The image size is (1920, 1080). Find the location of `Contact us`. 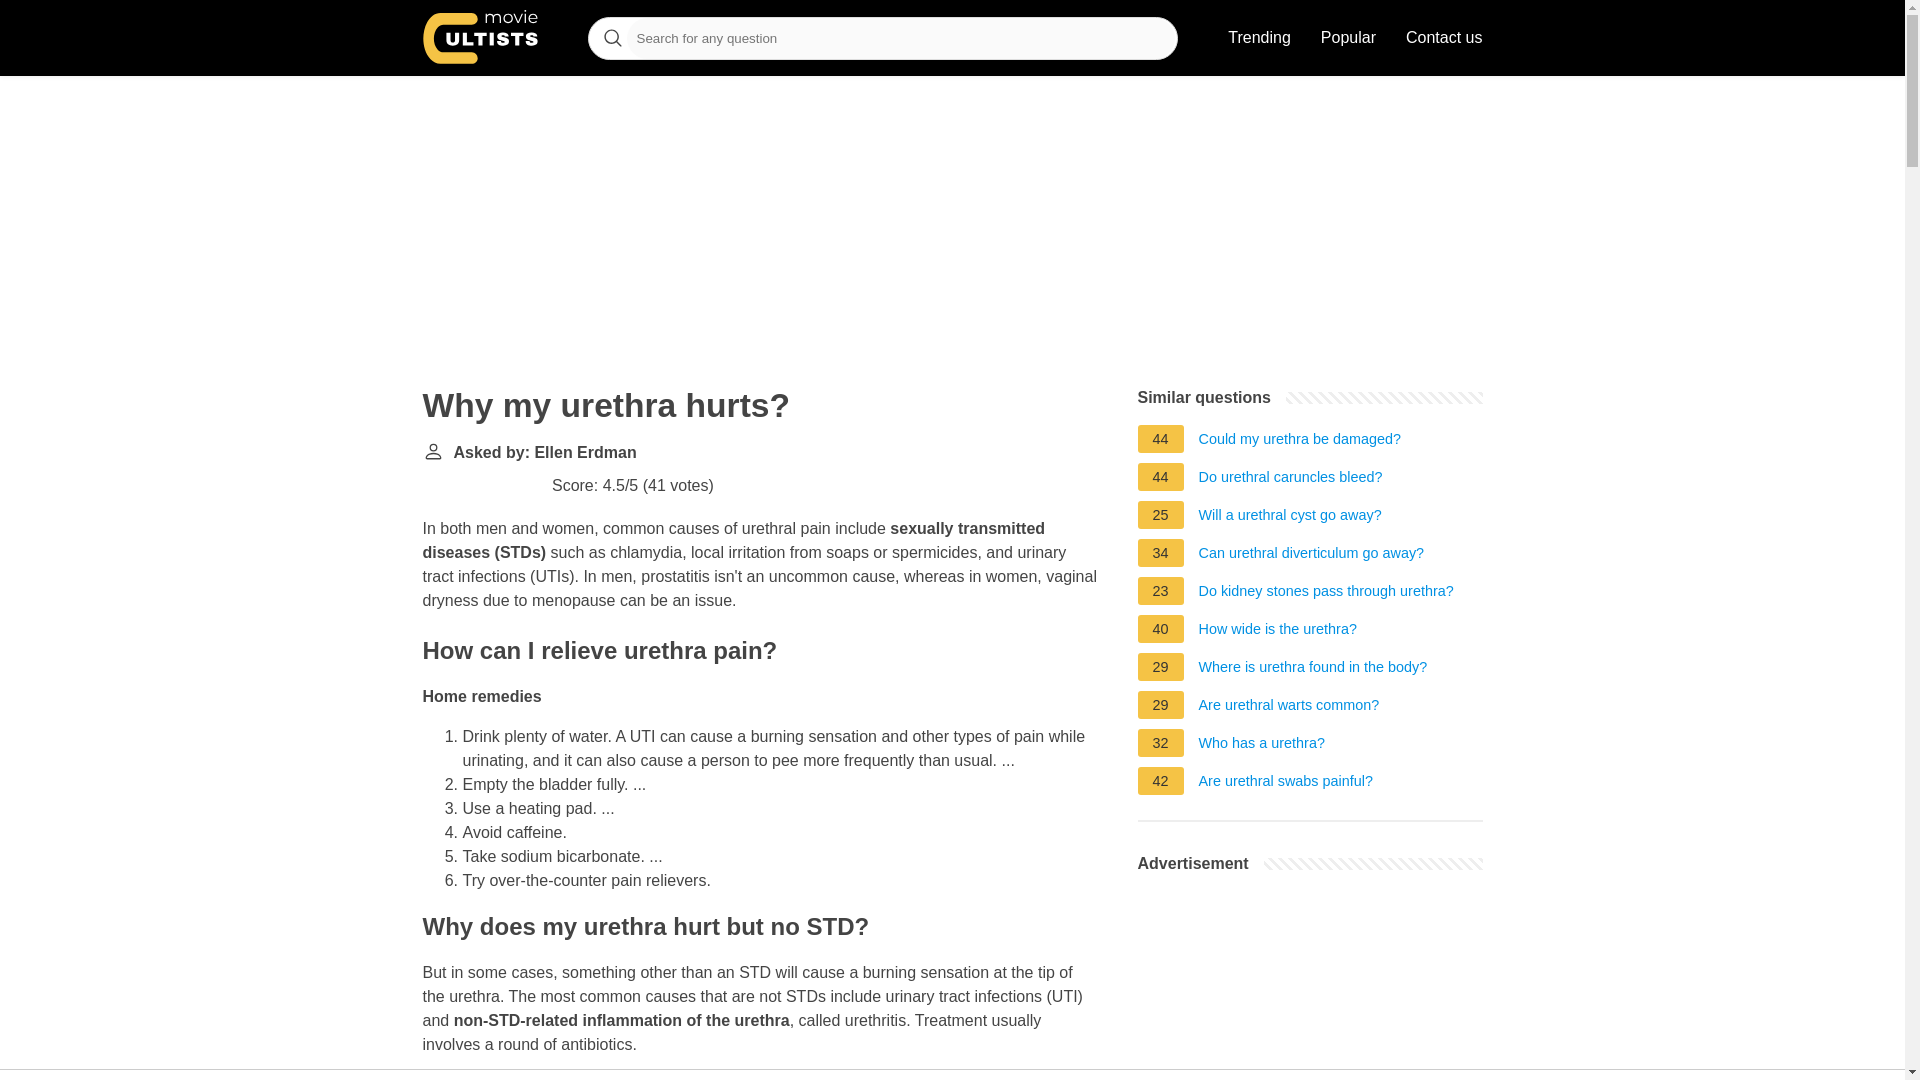

Contact us is located at coordinates (1444, 38).